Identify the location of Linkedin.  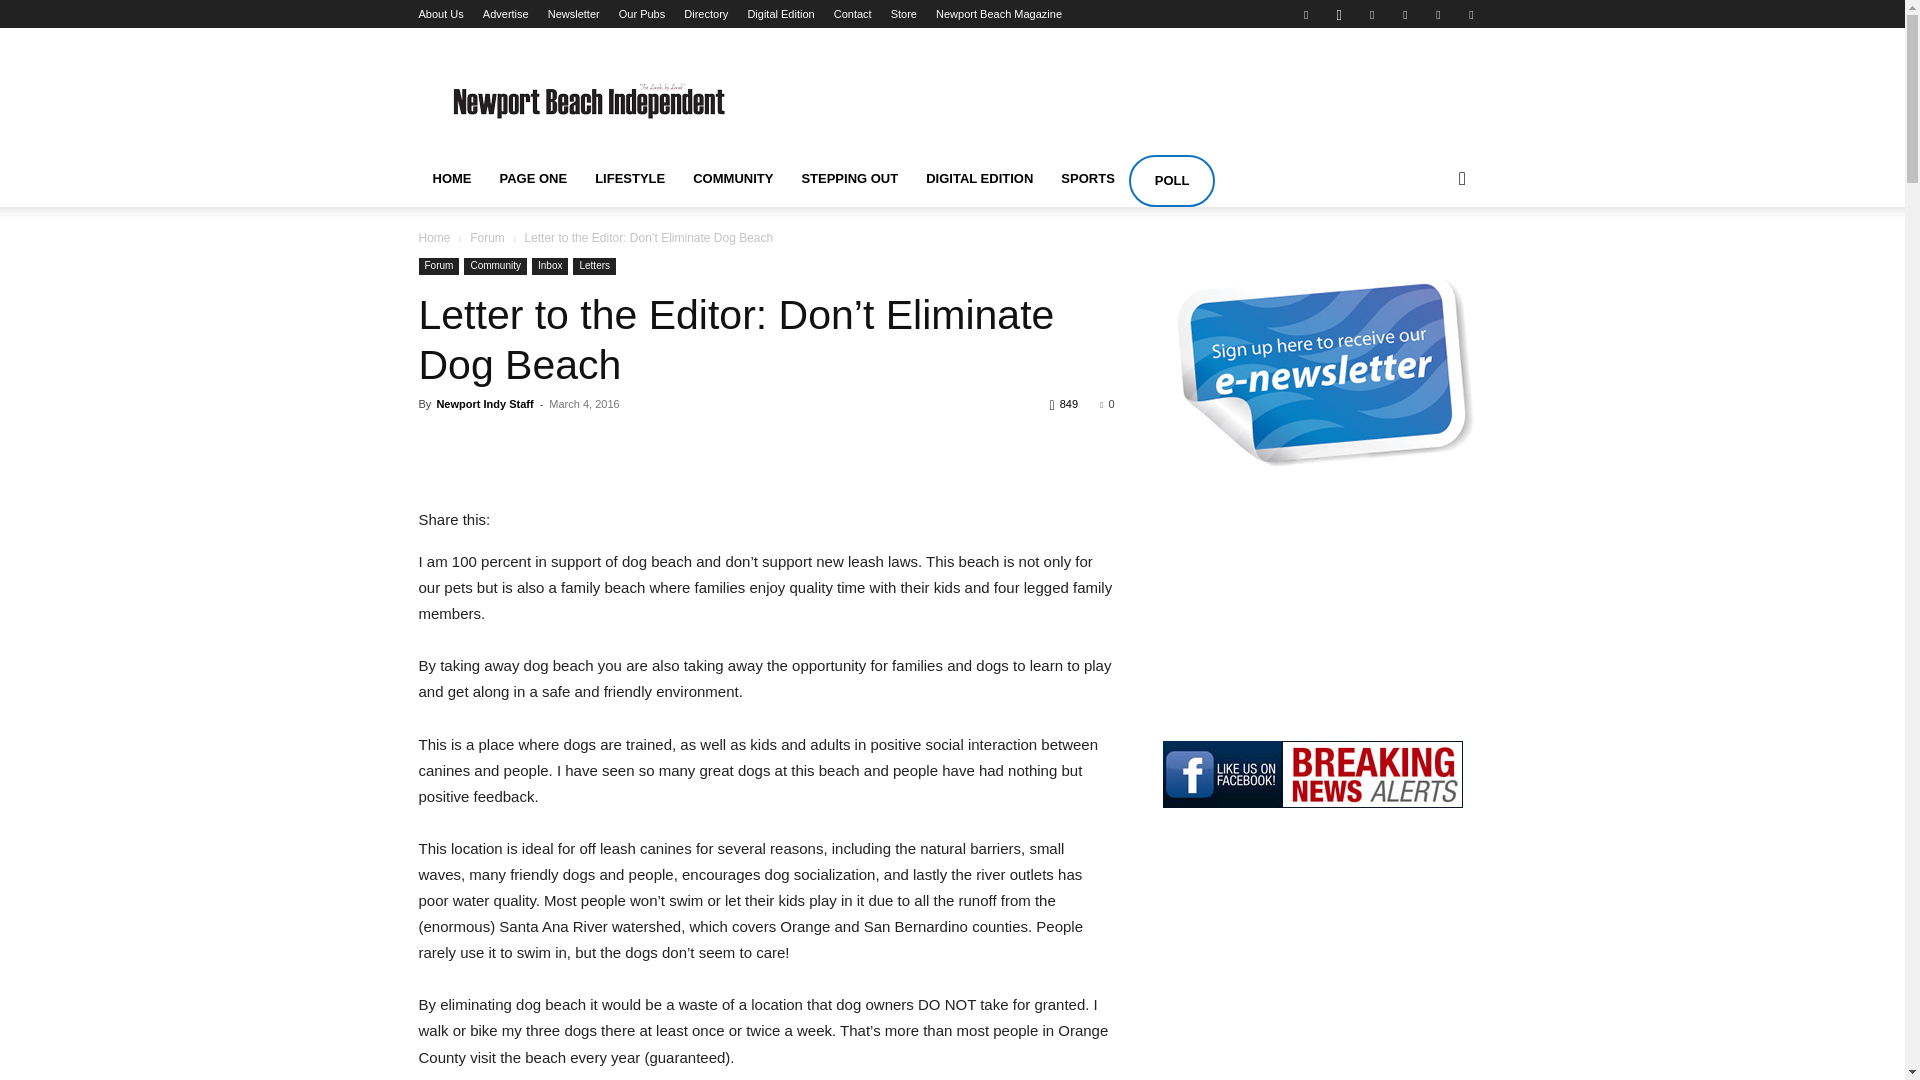
(1372, 14).